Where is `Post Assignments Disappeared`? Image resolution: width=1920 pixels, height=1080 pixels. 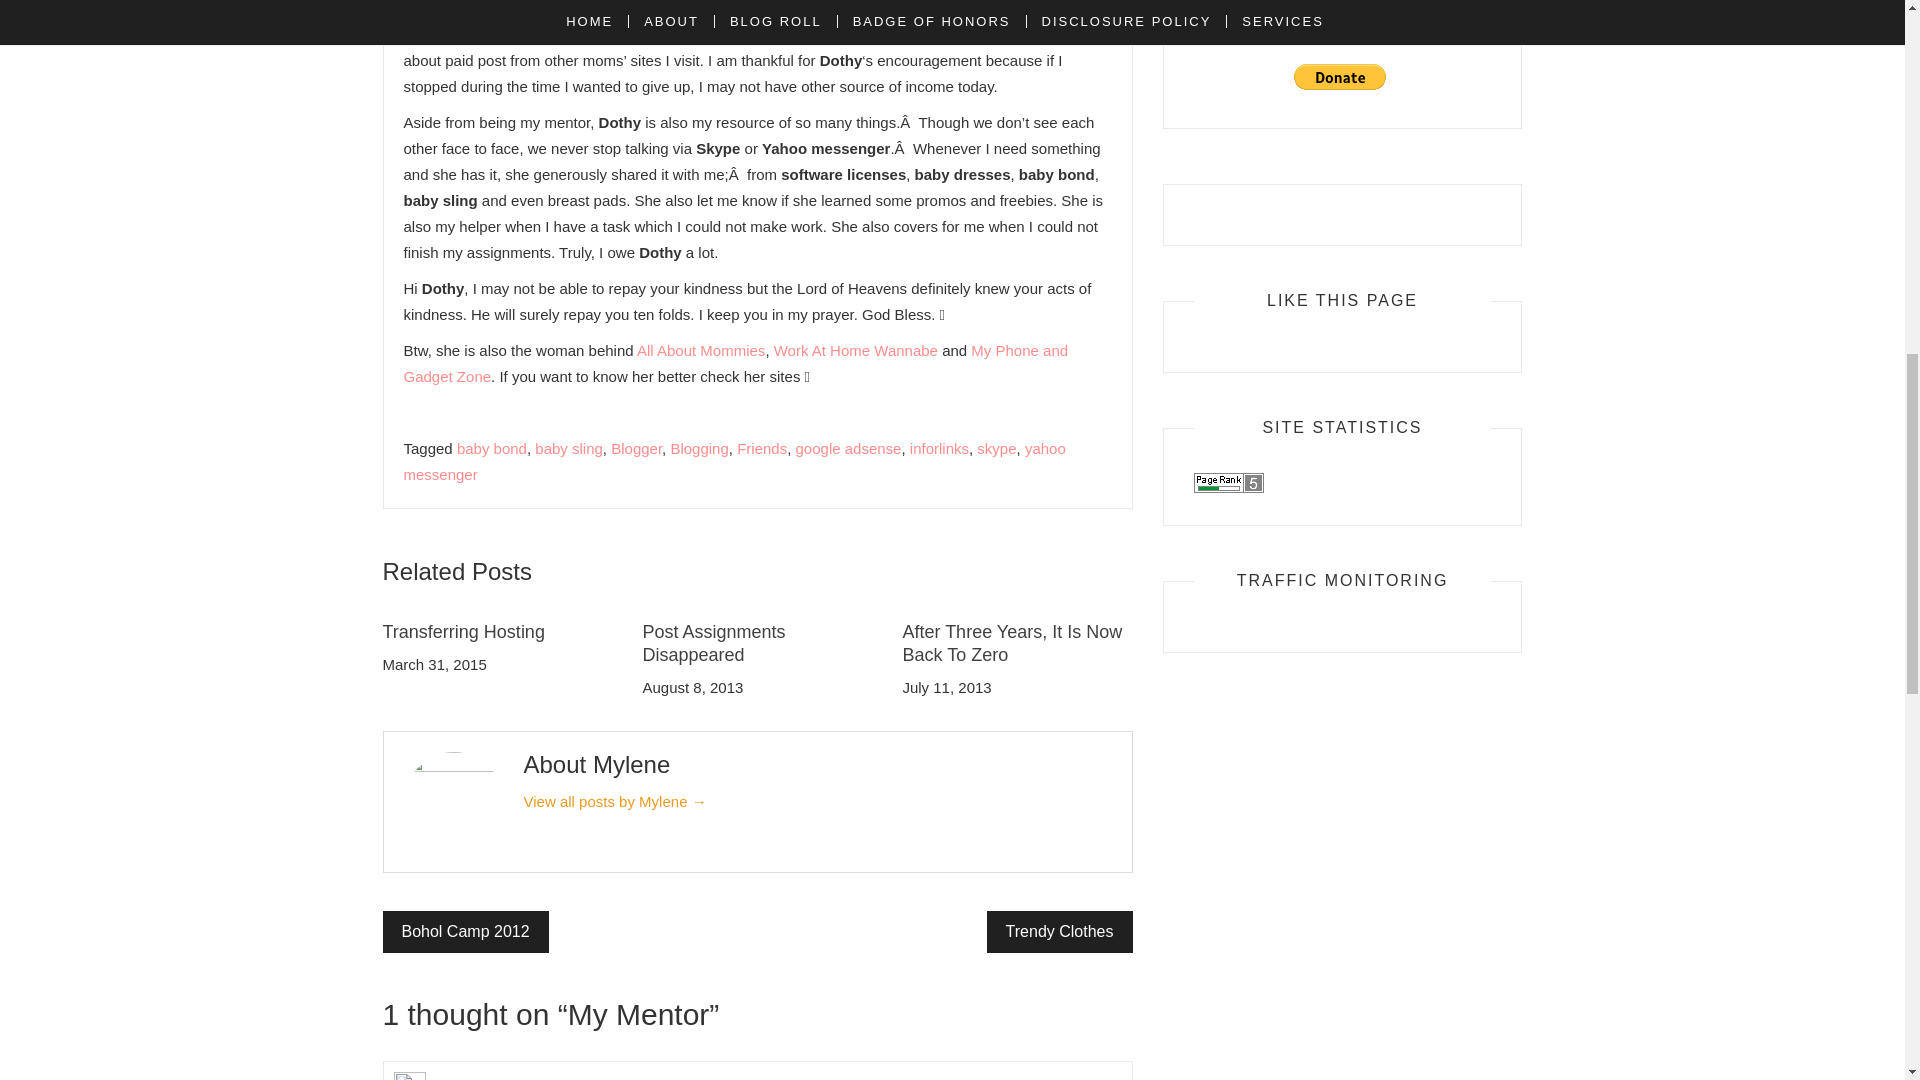
Post Assignments Disappeared is located at coordinates (713, 644).